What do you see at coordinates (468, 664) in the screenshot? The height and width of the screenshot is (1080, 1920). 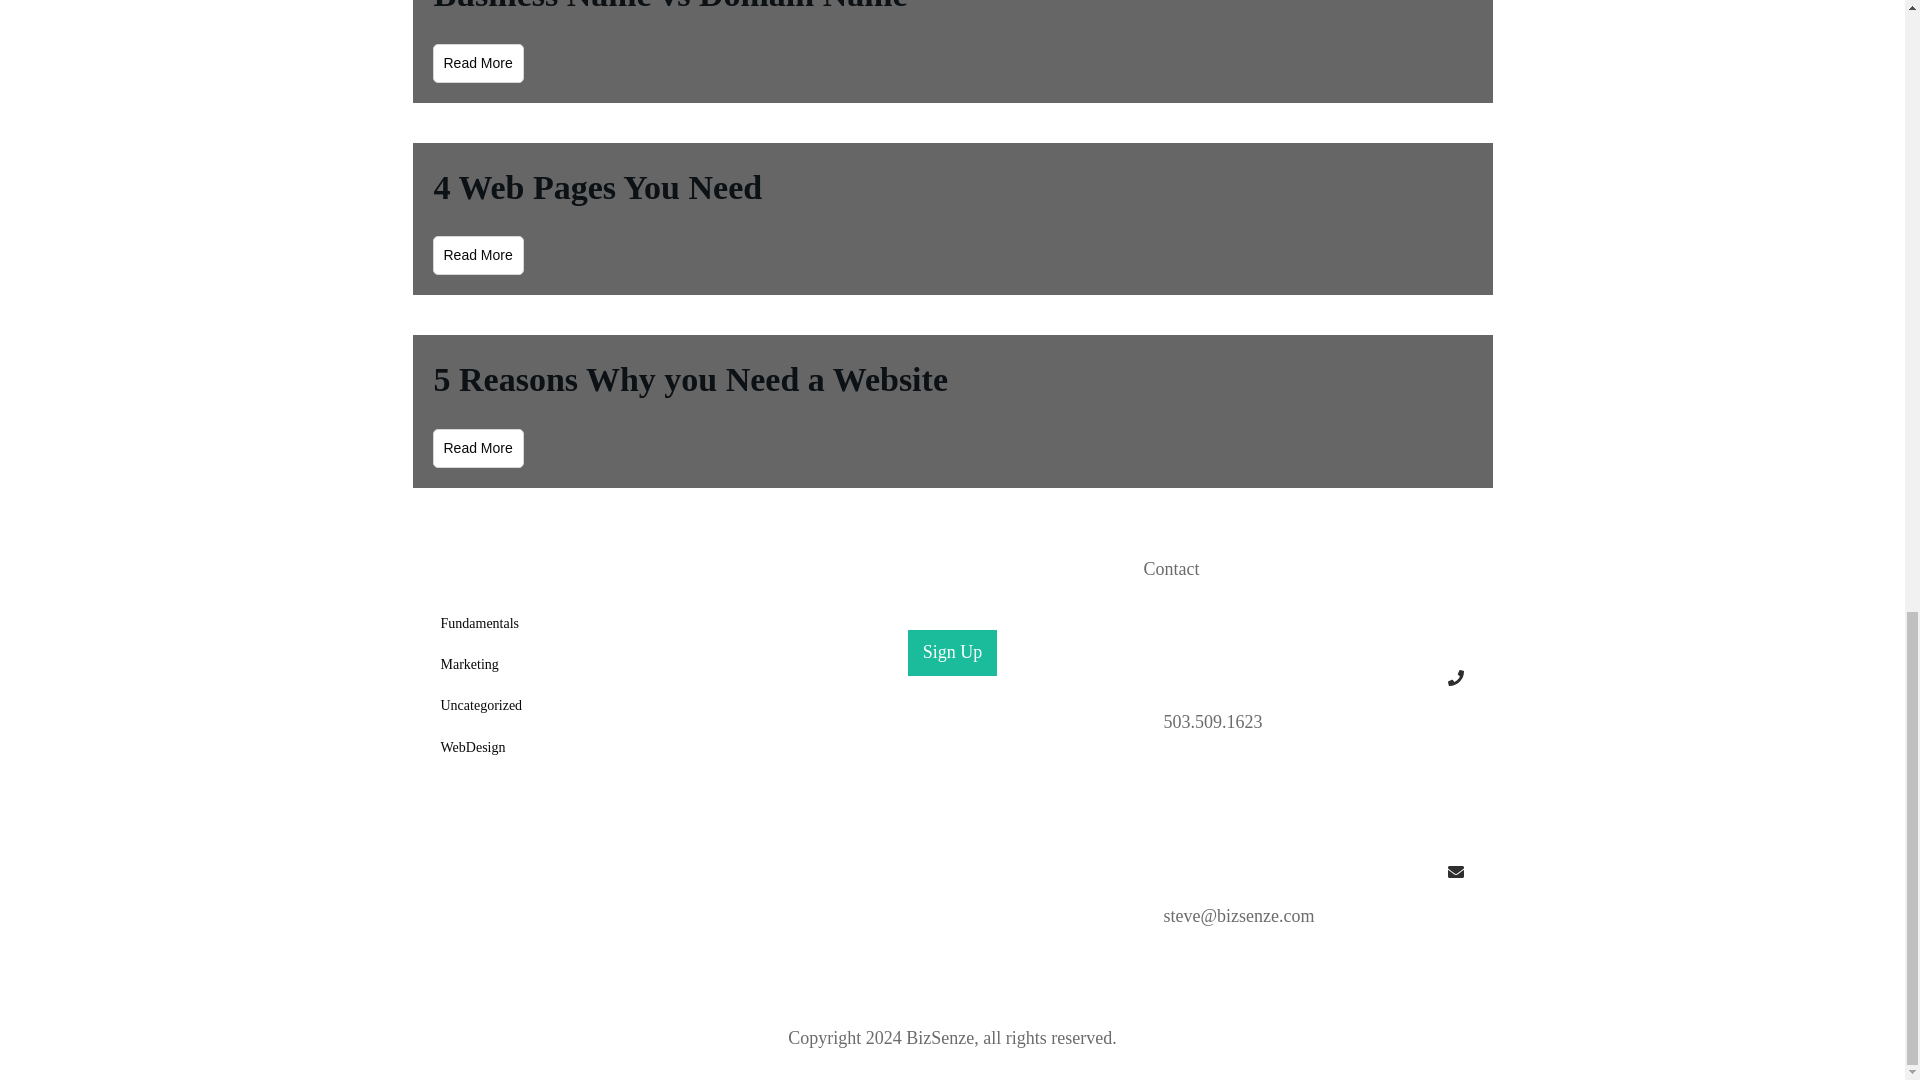 I see `Marketing` at bounding box center [468, 664].